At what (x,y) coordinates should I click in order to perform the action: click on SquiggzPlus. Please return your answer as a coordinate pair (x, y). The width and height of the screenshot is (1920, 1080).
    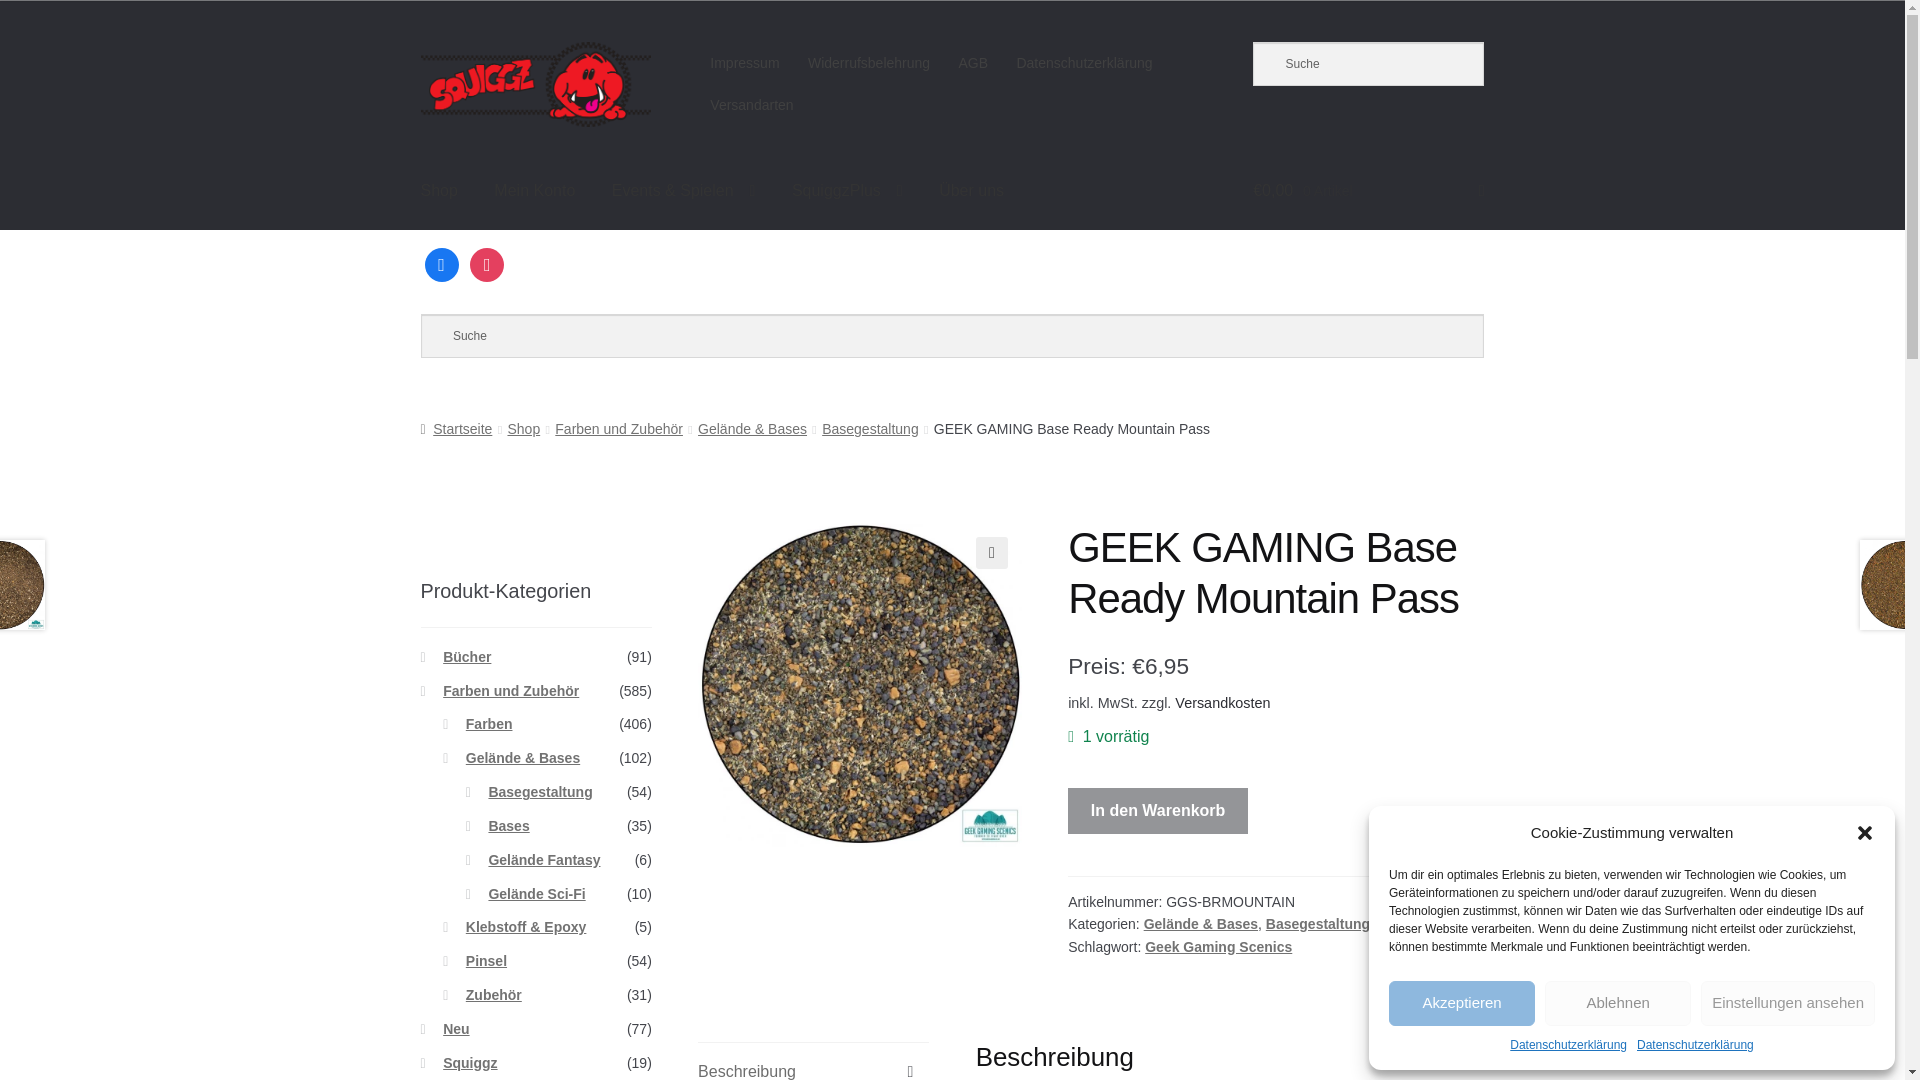
    Looking at the image, I should click on (847, 191).